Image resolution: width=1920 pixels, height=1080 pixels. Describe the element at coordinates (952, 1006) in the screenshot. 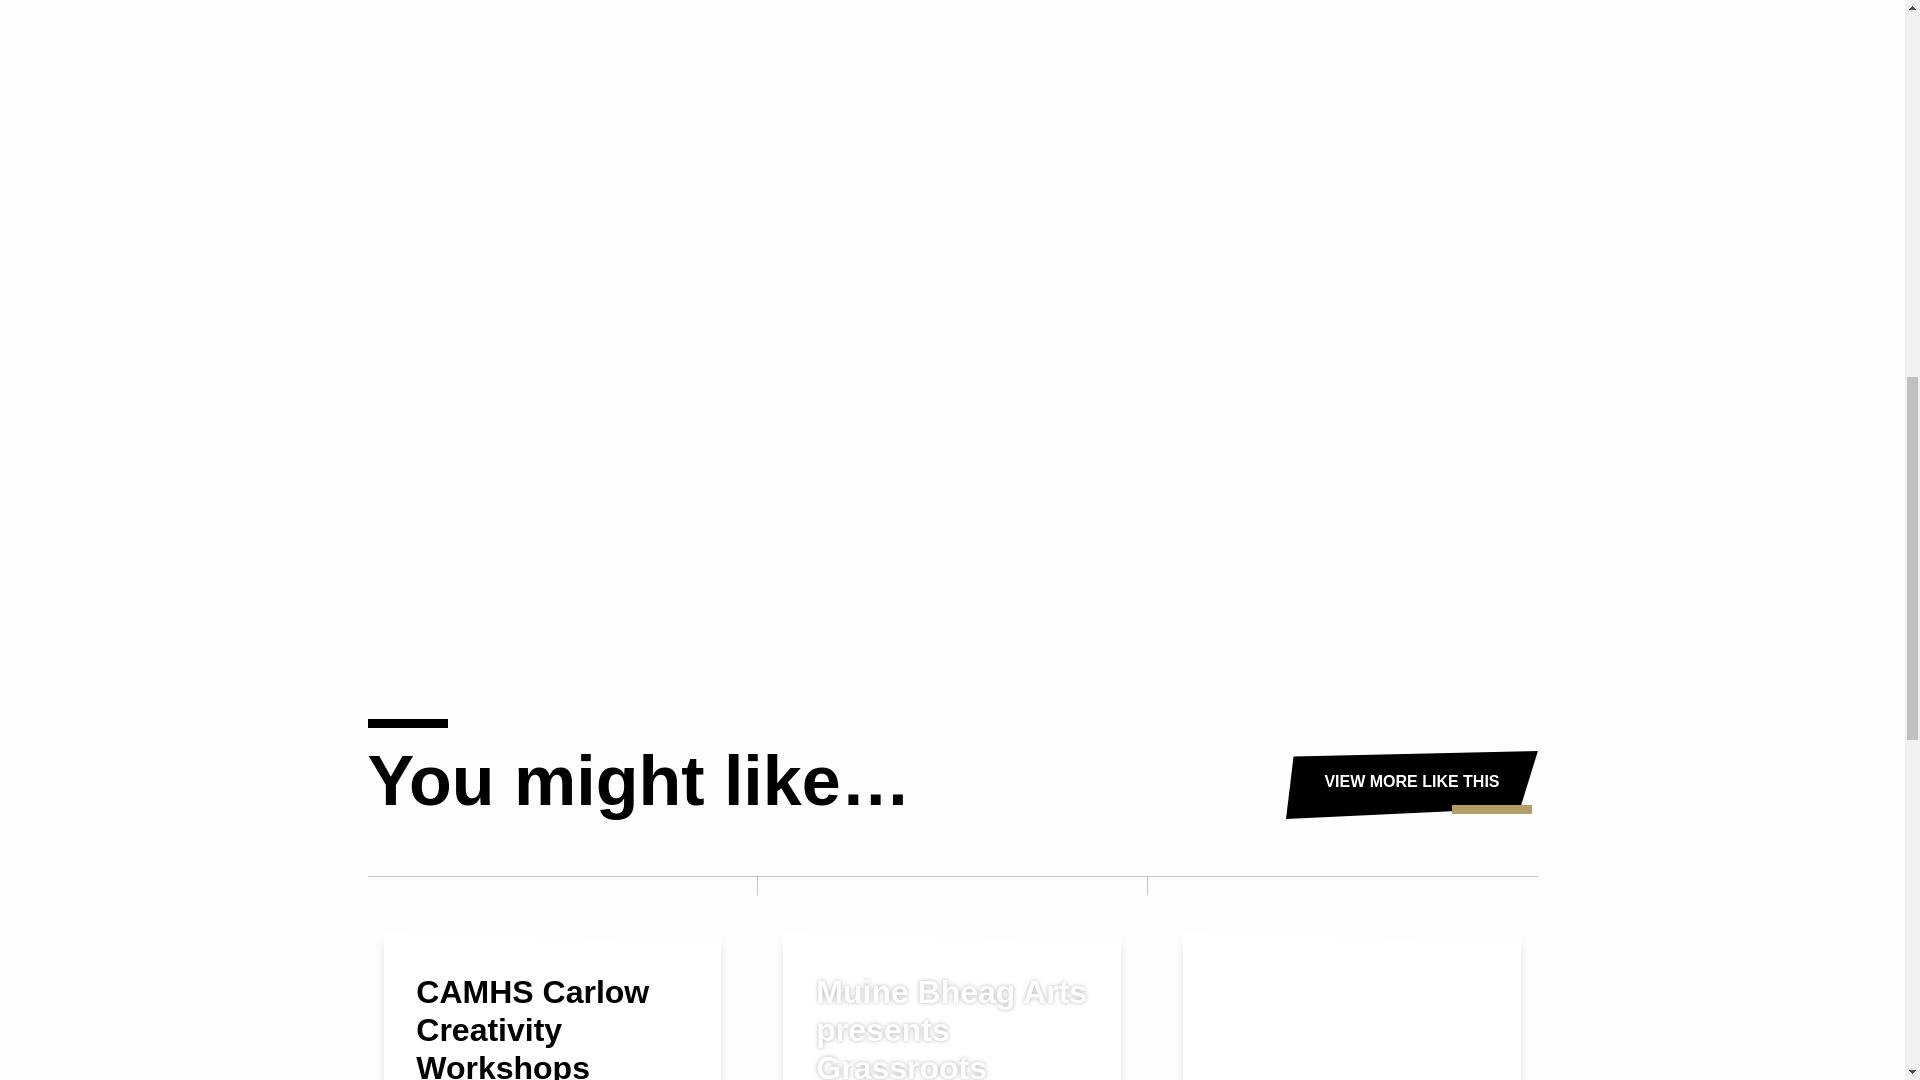

I see `Muine Bheag Arts presents Grassroots Festival` at that location.